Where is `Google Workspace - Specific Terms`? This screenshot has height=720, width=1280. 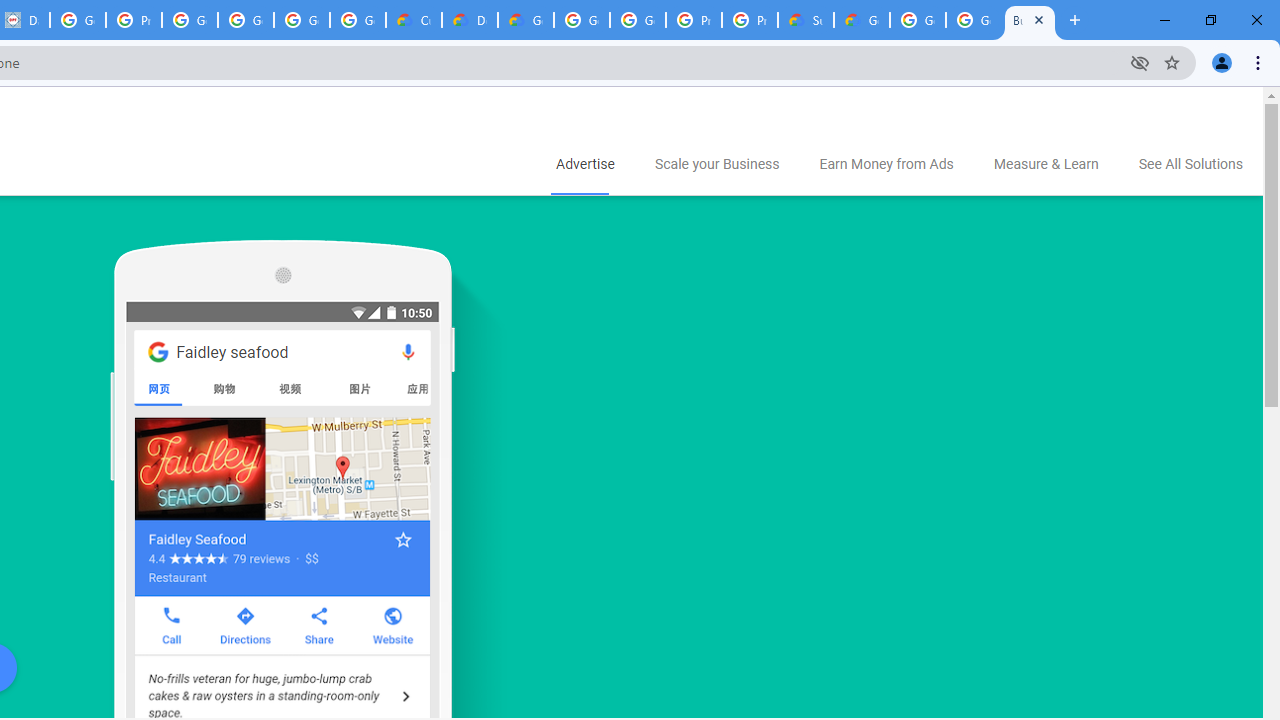 Google Workspace - Specific Terms is located at coordinates (358, 20).